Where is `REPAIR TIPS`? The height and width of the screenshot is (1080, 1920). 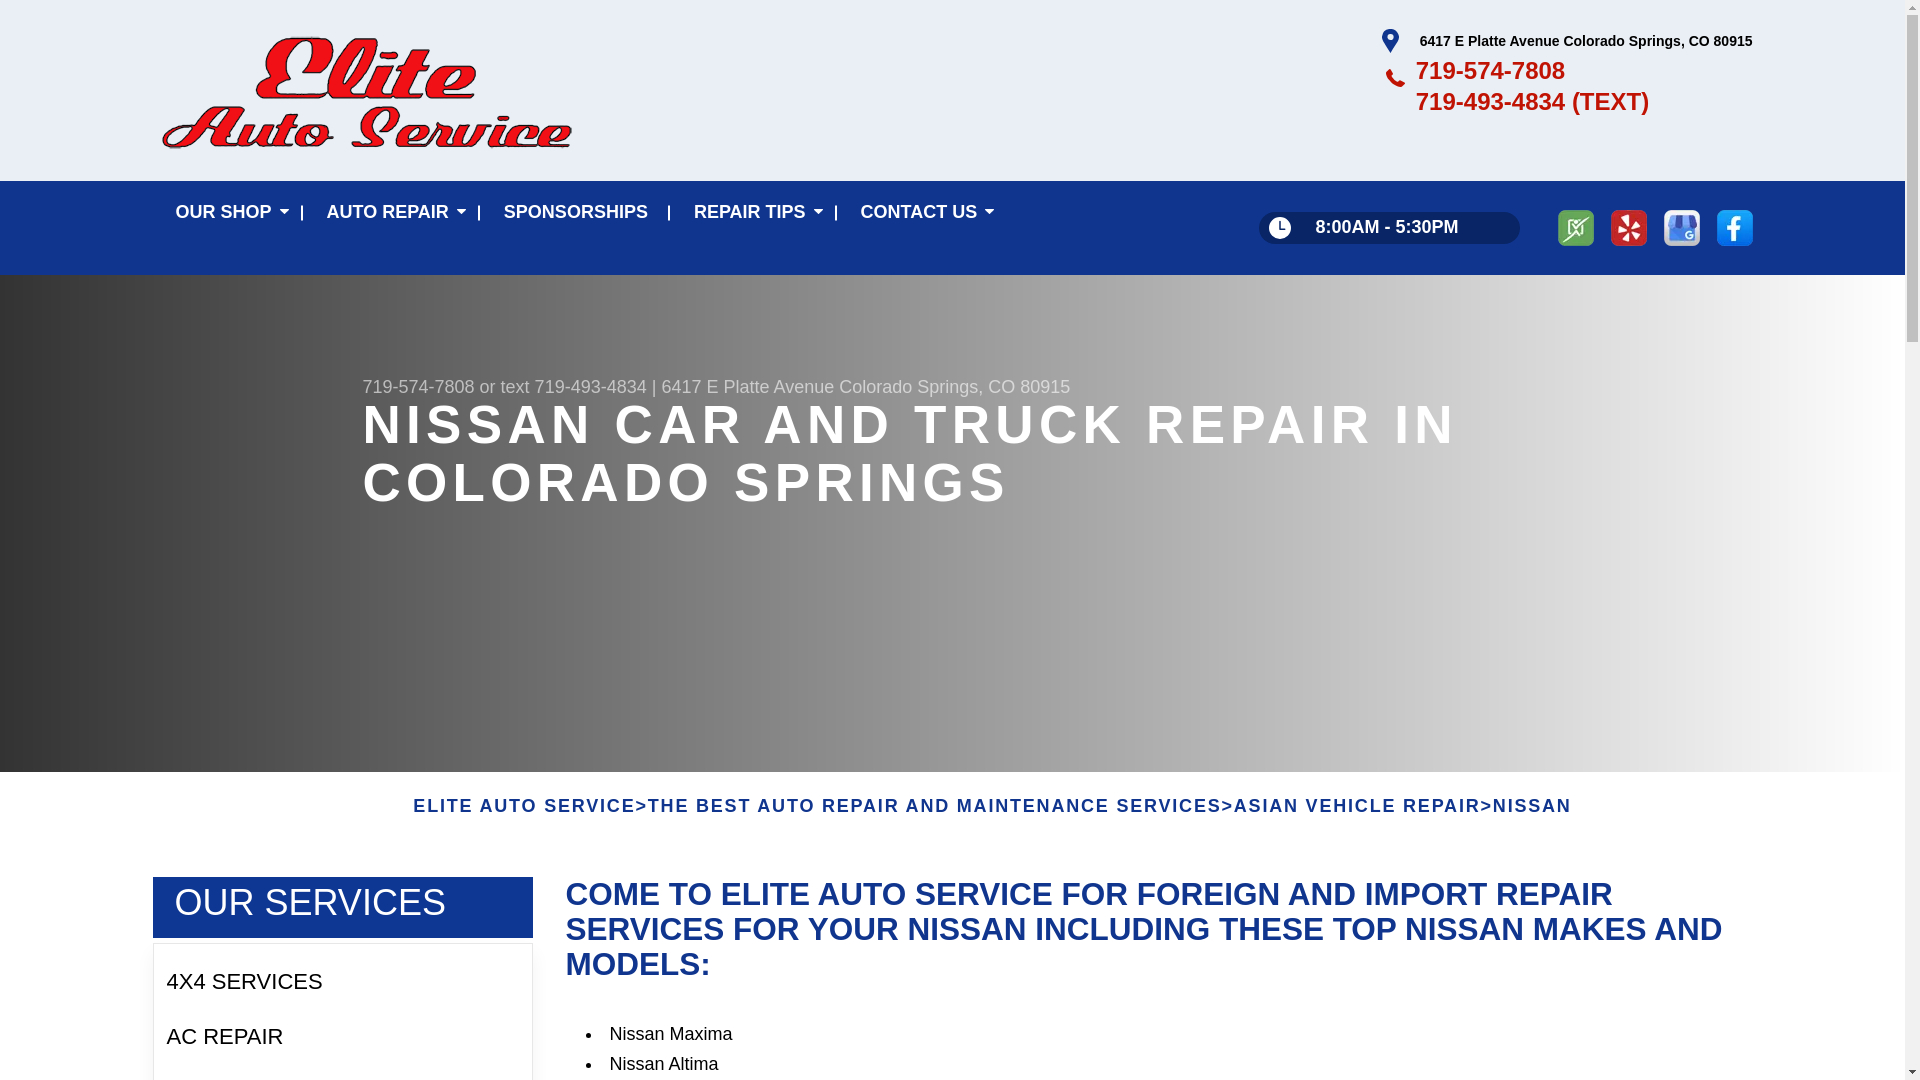 REPAIR TIPS is located at coordinates (754, 213).